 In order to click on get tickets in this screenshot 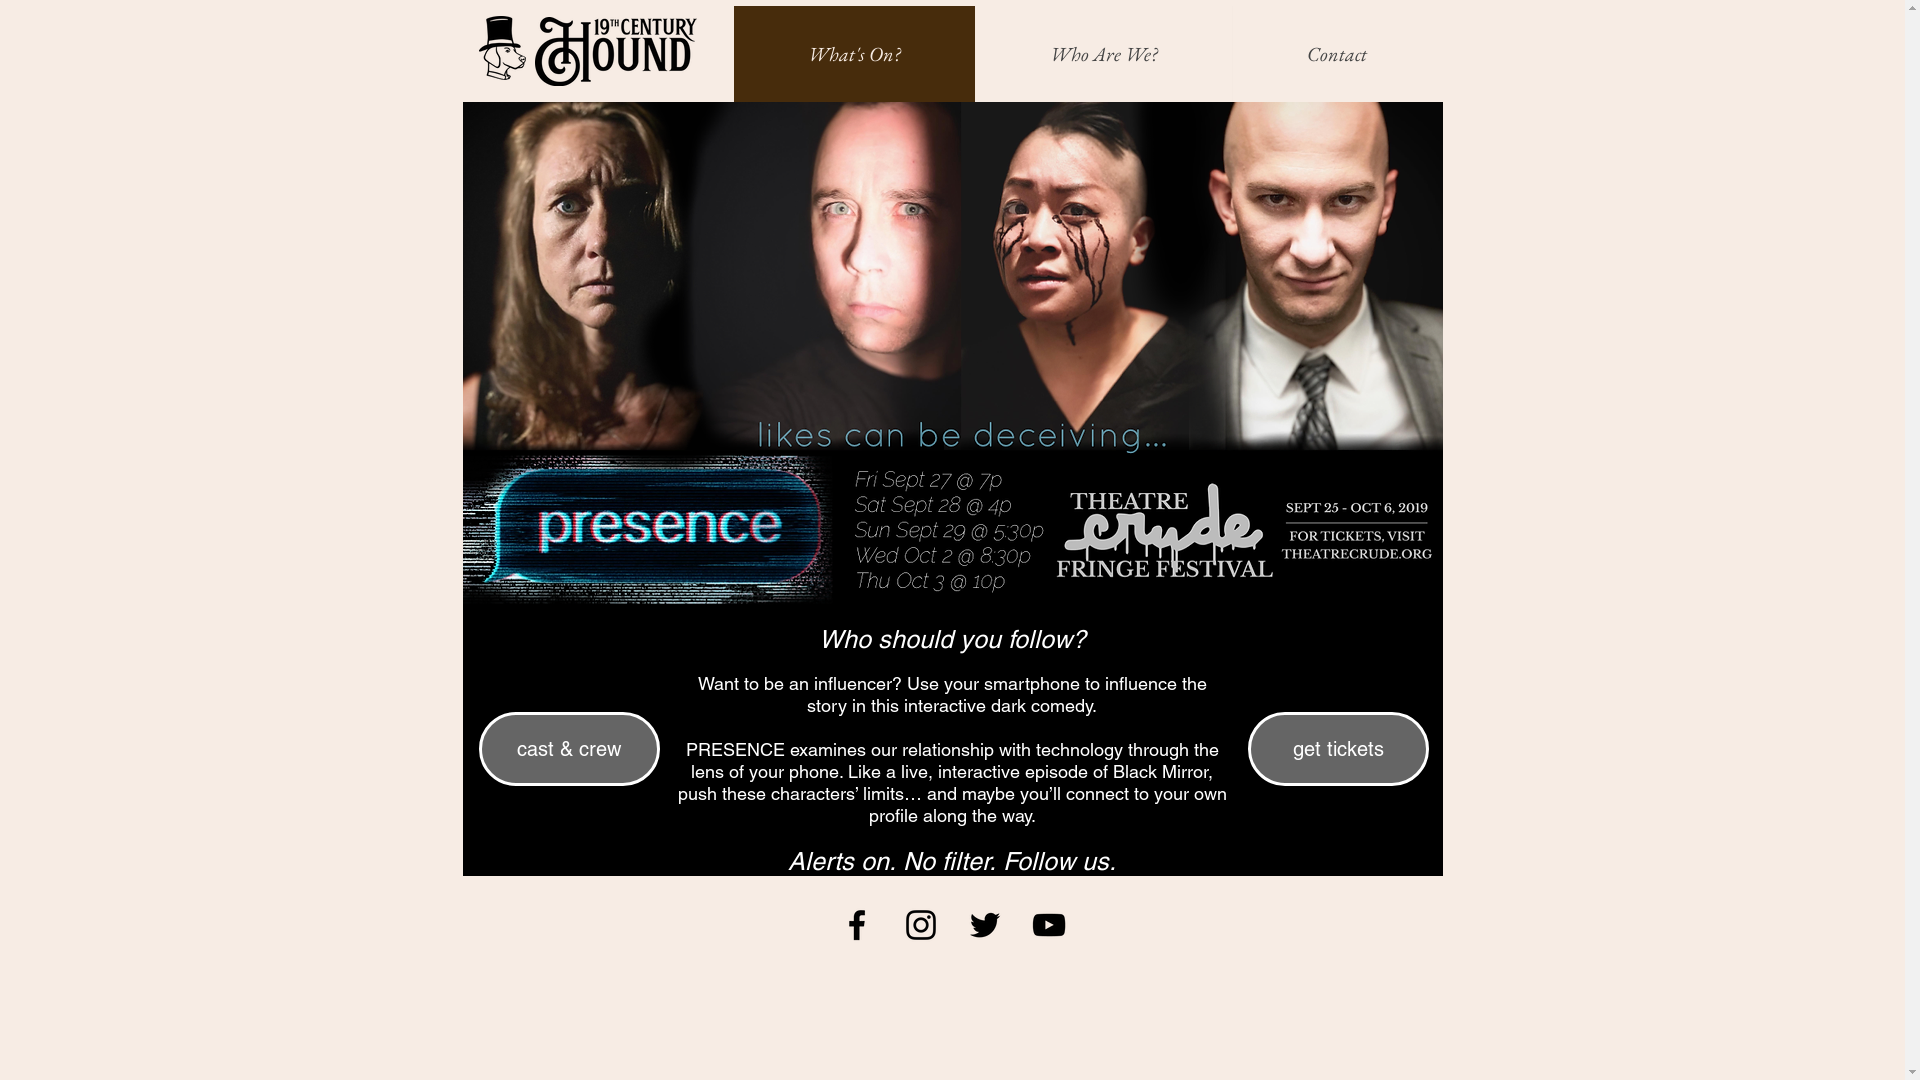, I will do `click(1338, 749)`.